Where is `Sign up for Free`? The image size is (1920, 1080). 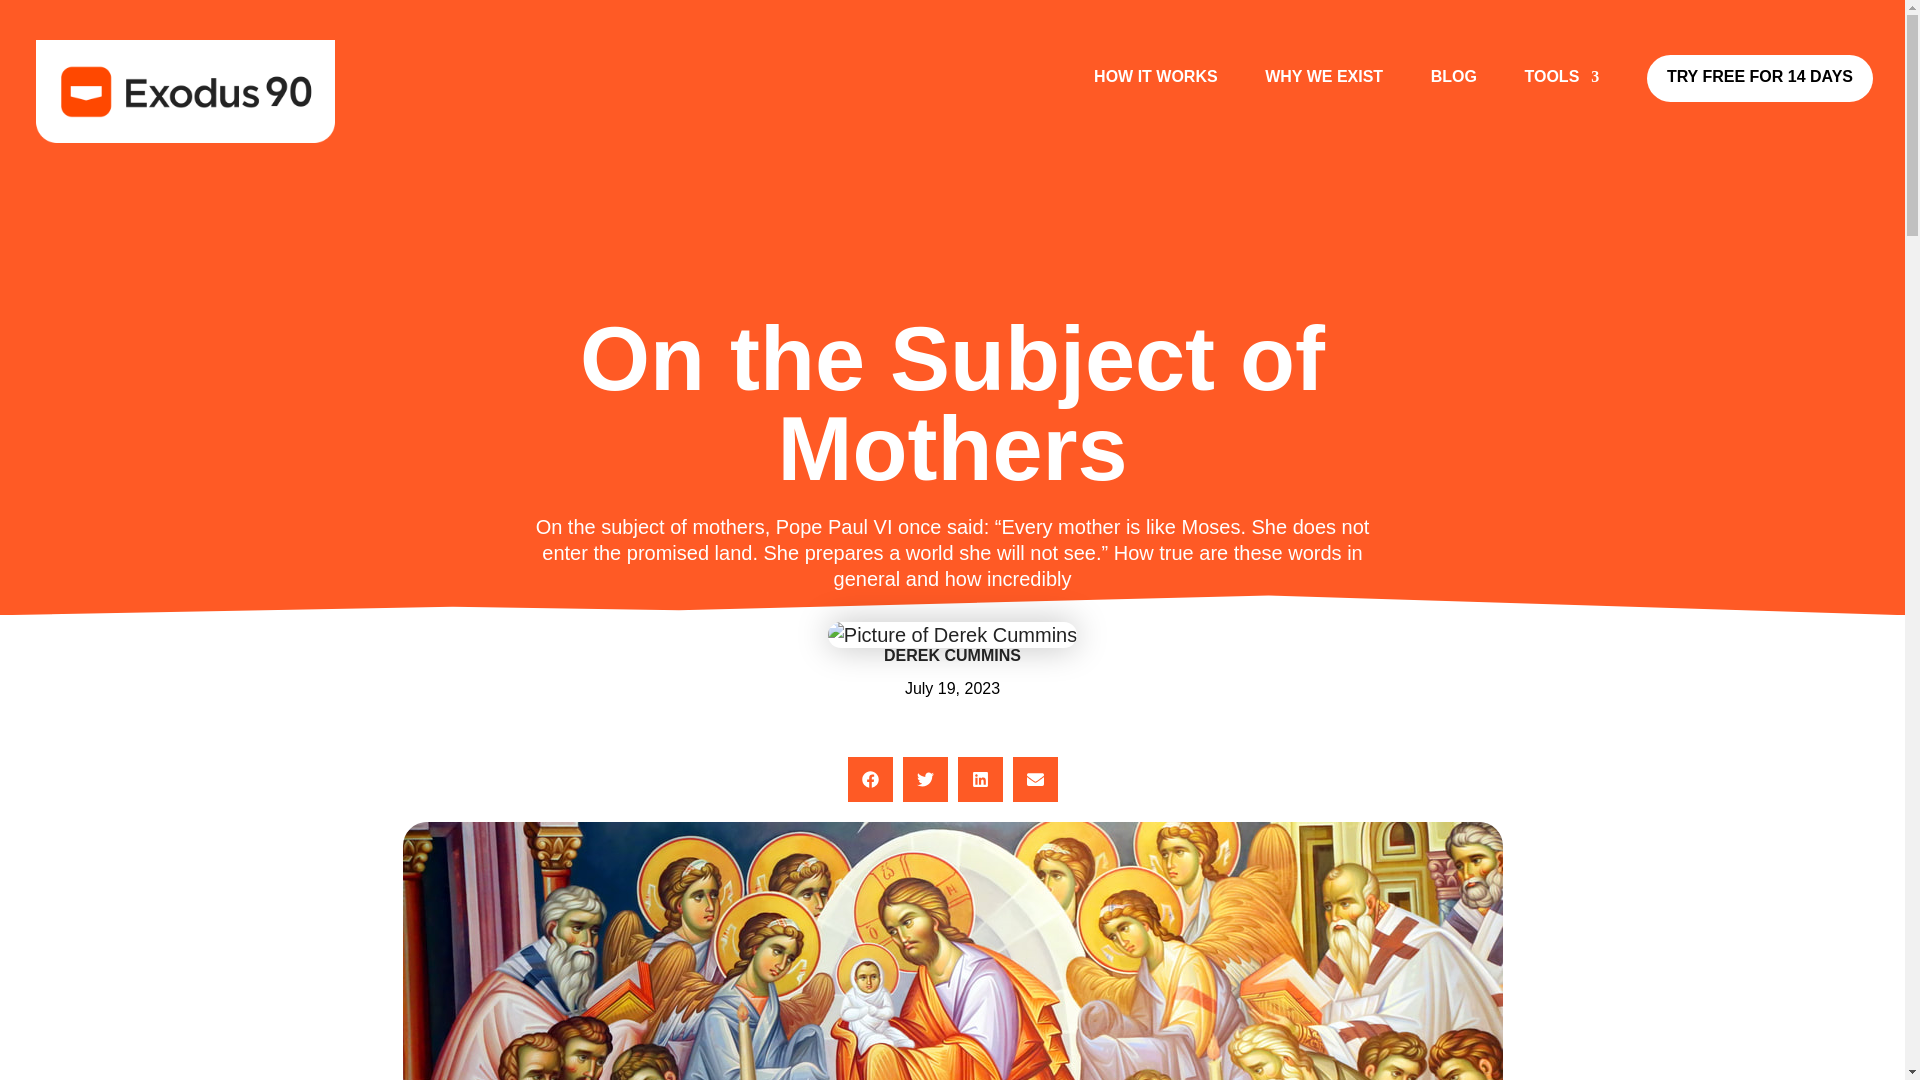
Sign up for Free is located at coordinates (1760, 78).